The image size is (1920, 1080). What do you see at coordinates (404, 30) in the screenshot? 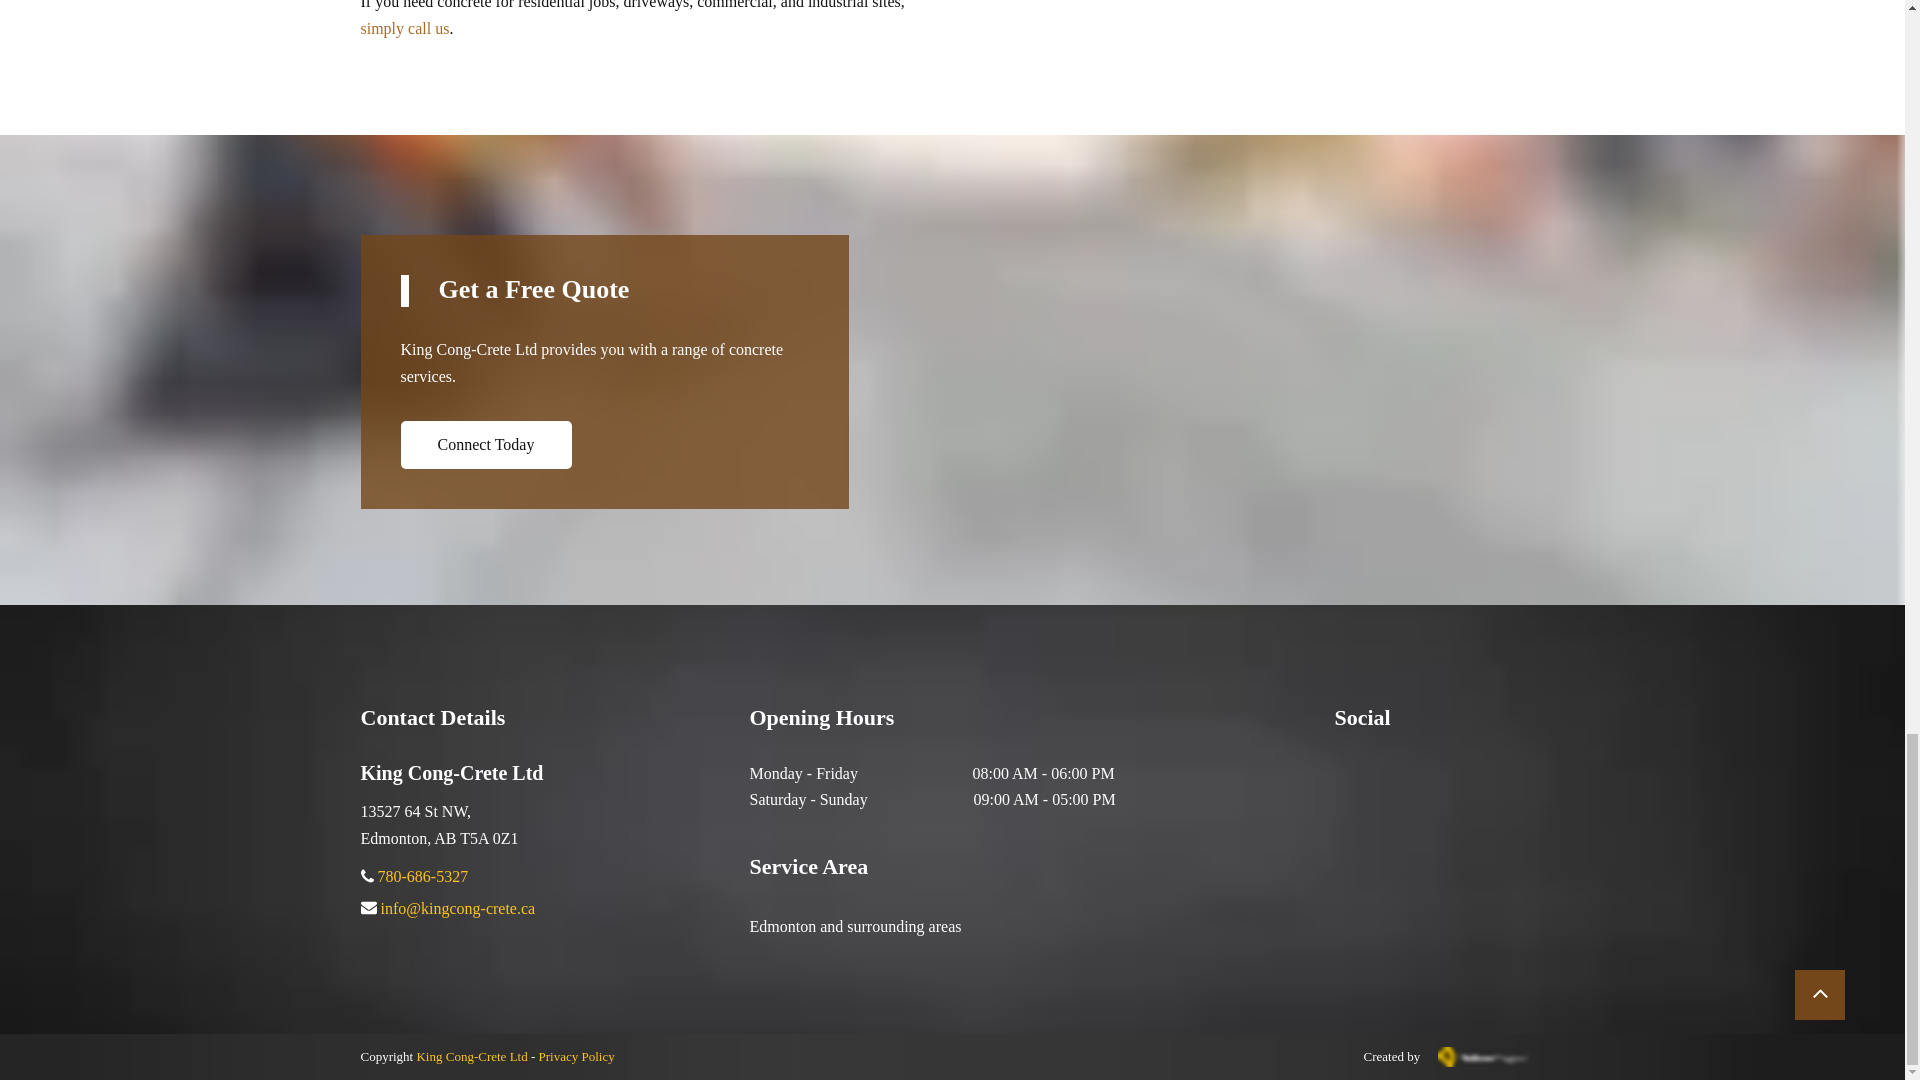
I see `simply call us` at bounding box center [404, 30].